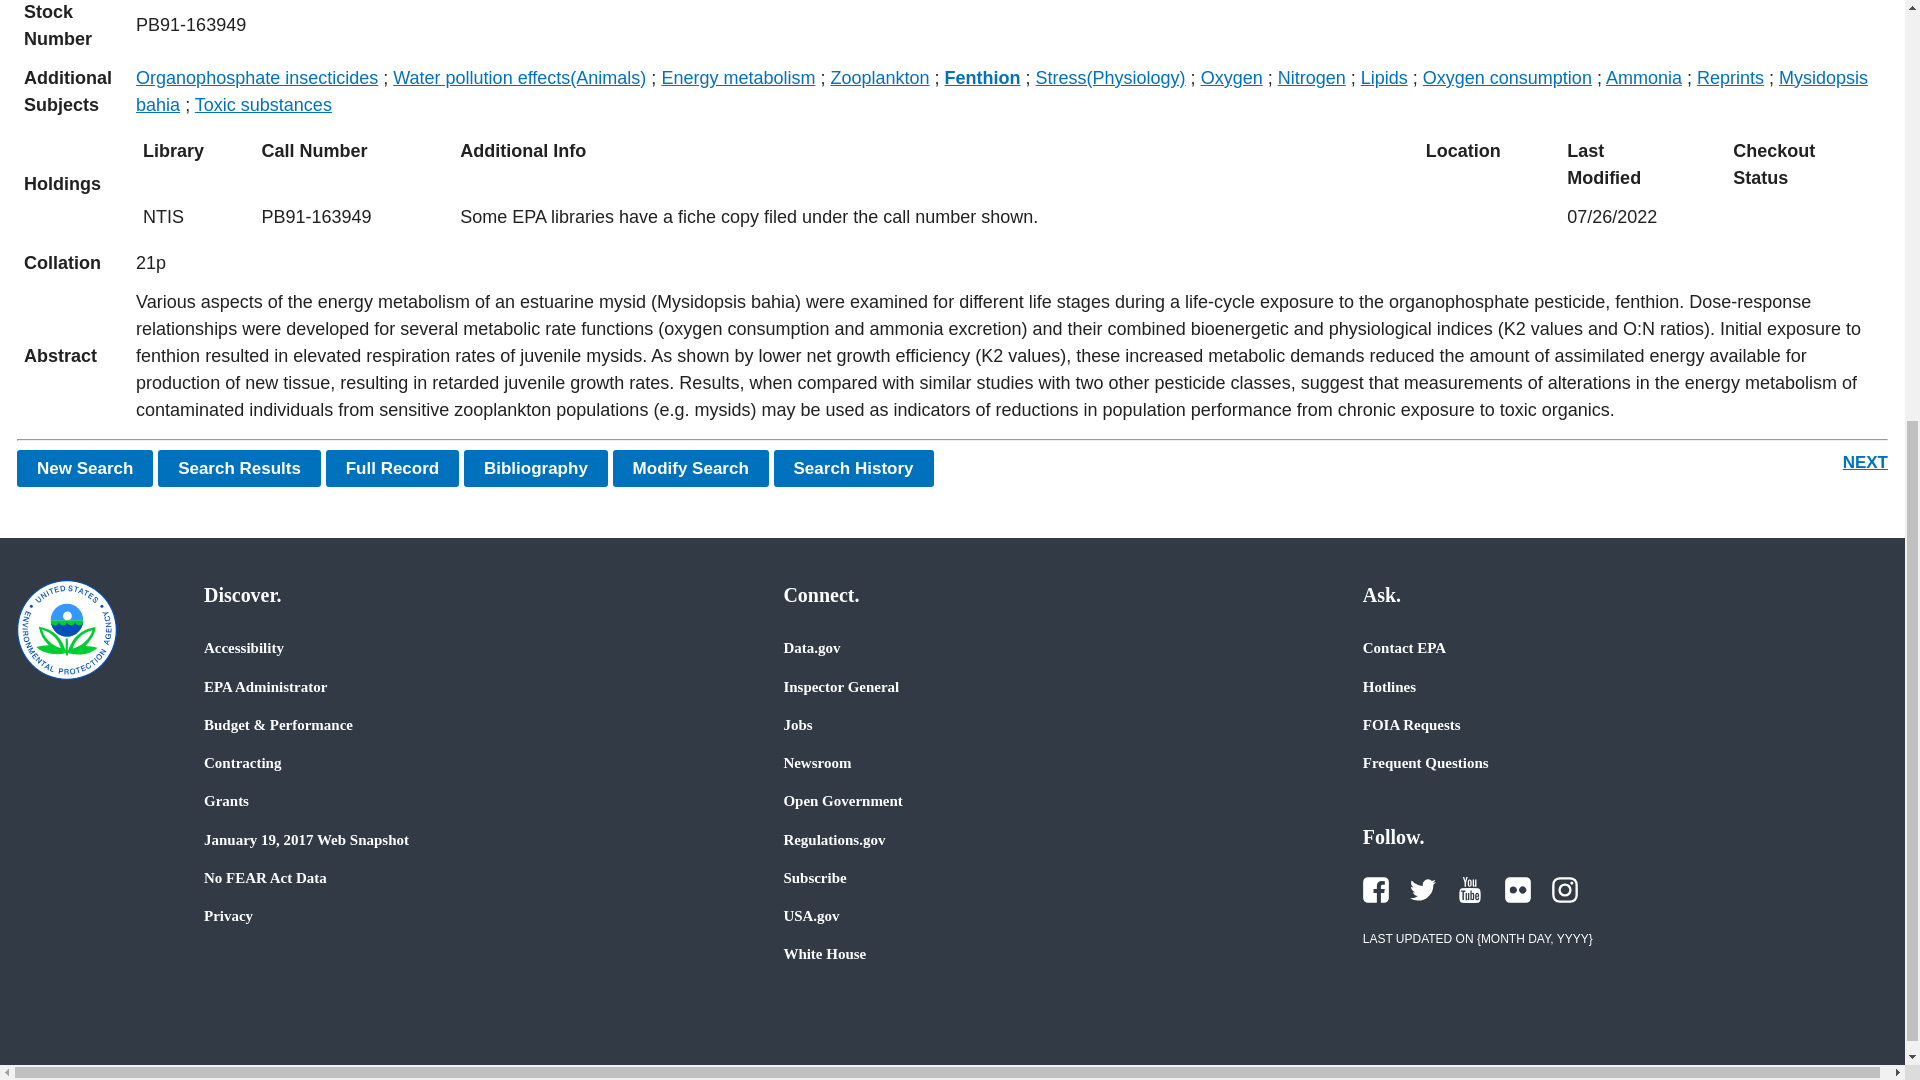  What do you see at coordinates (1865, 462) in the screenshot?
I see `NEXT` at bounding box center [1865, 462].